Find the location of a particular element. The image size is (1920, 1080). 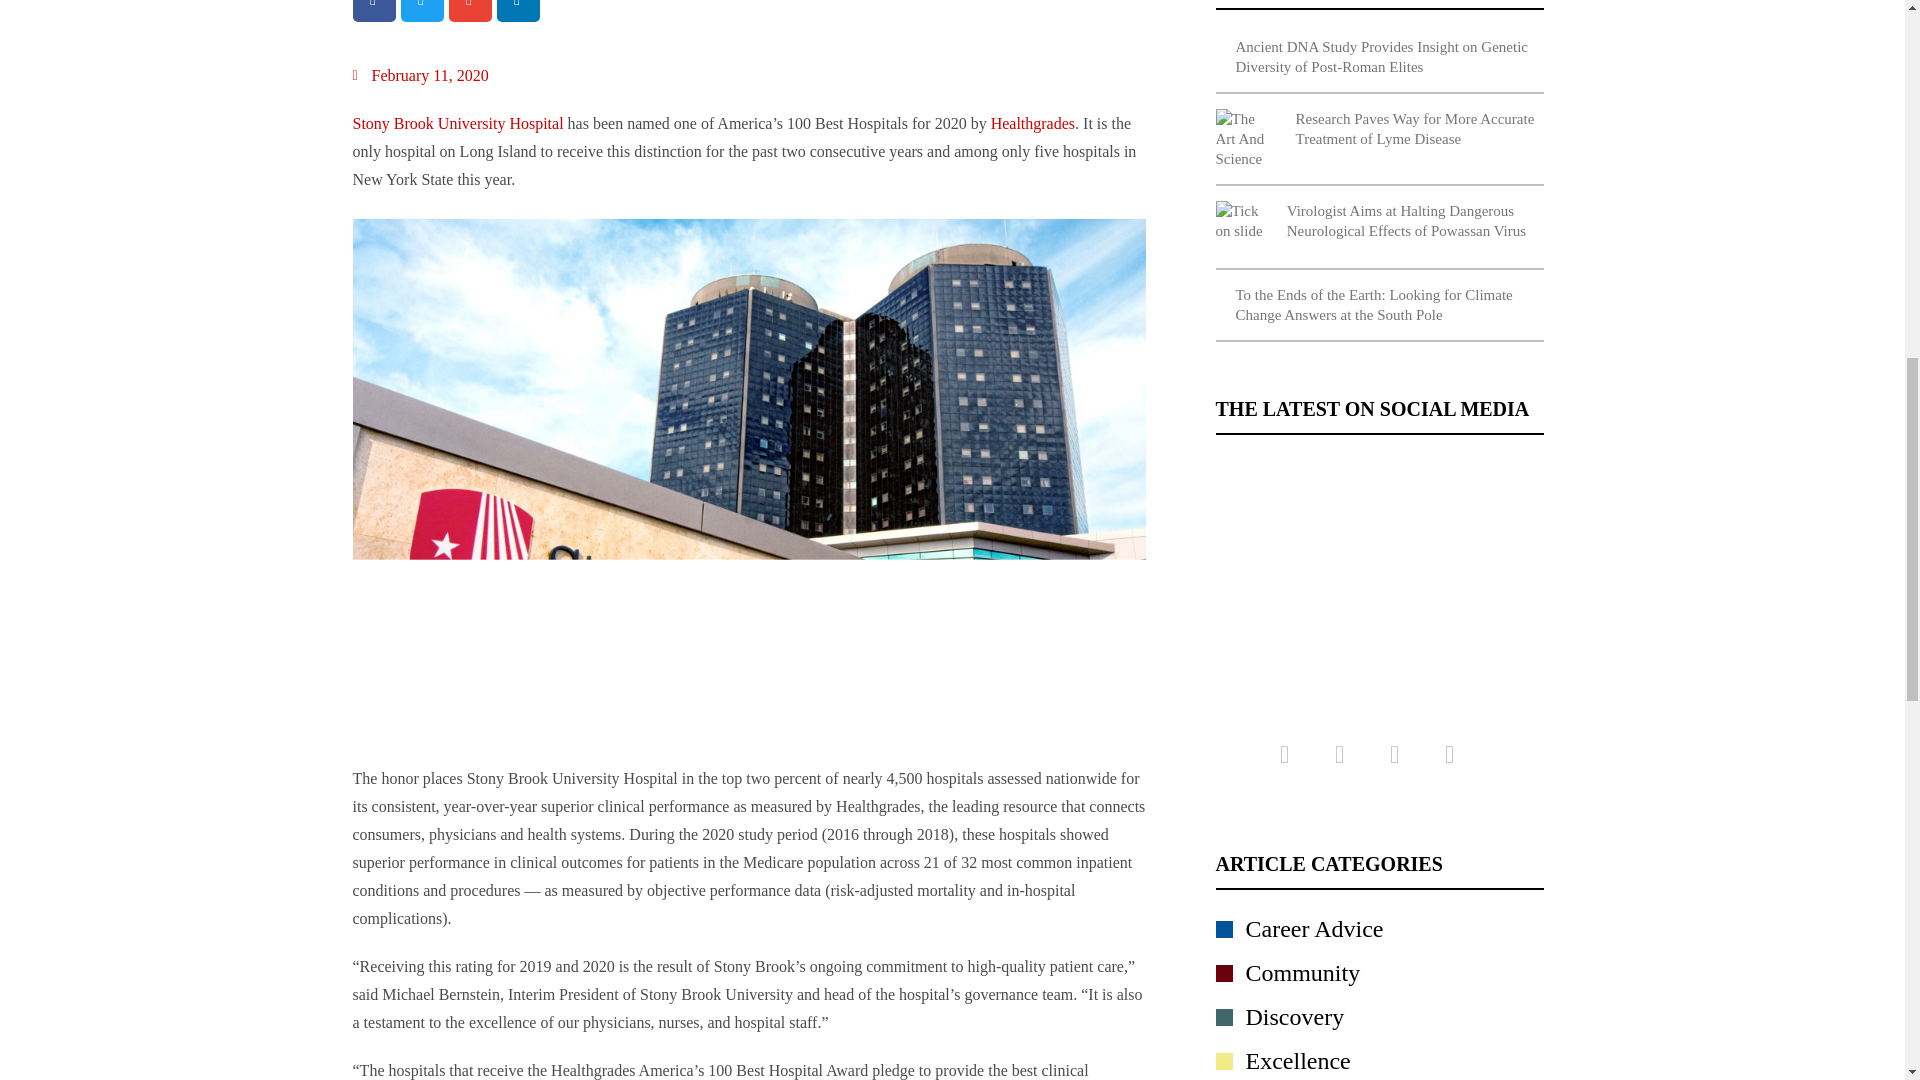

 Healthgrades is located at coordinates (1030, 122).